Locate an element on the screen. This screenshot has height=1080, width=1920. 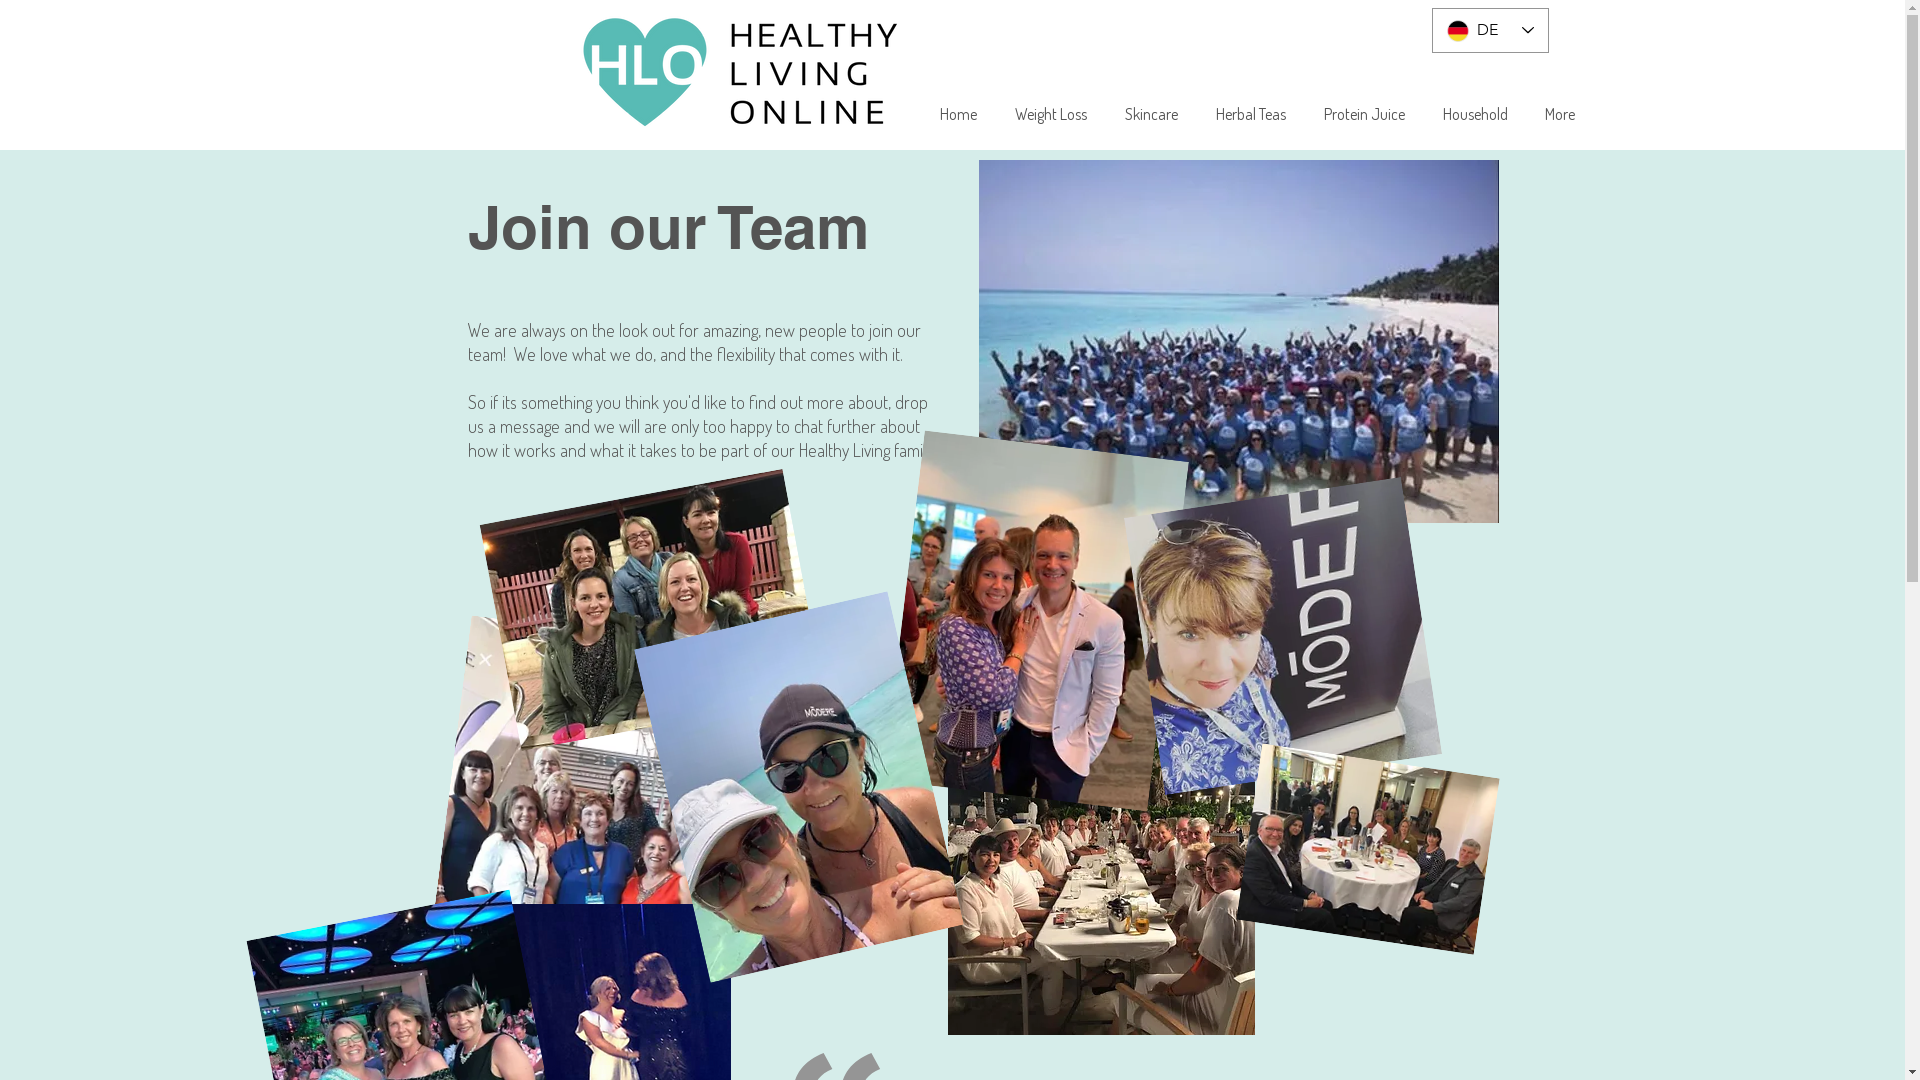
Weight Loss is located at coordinates (1051, 114).